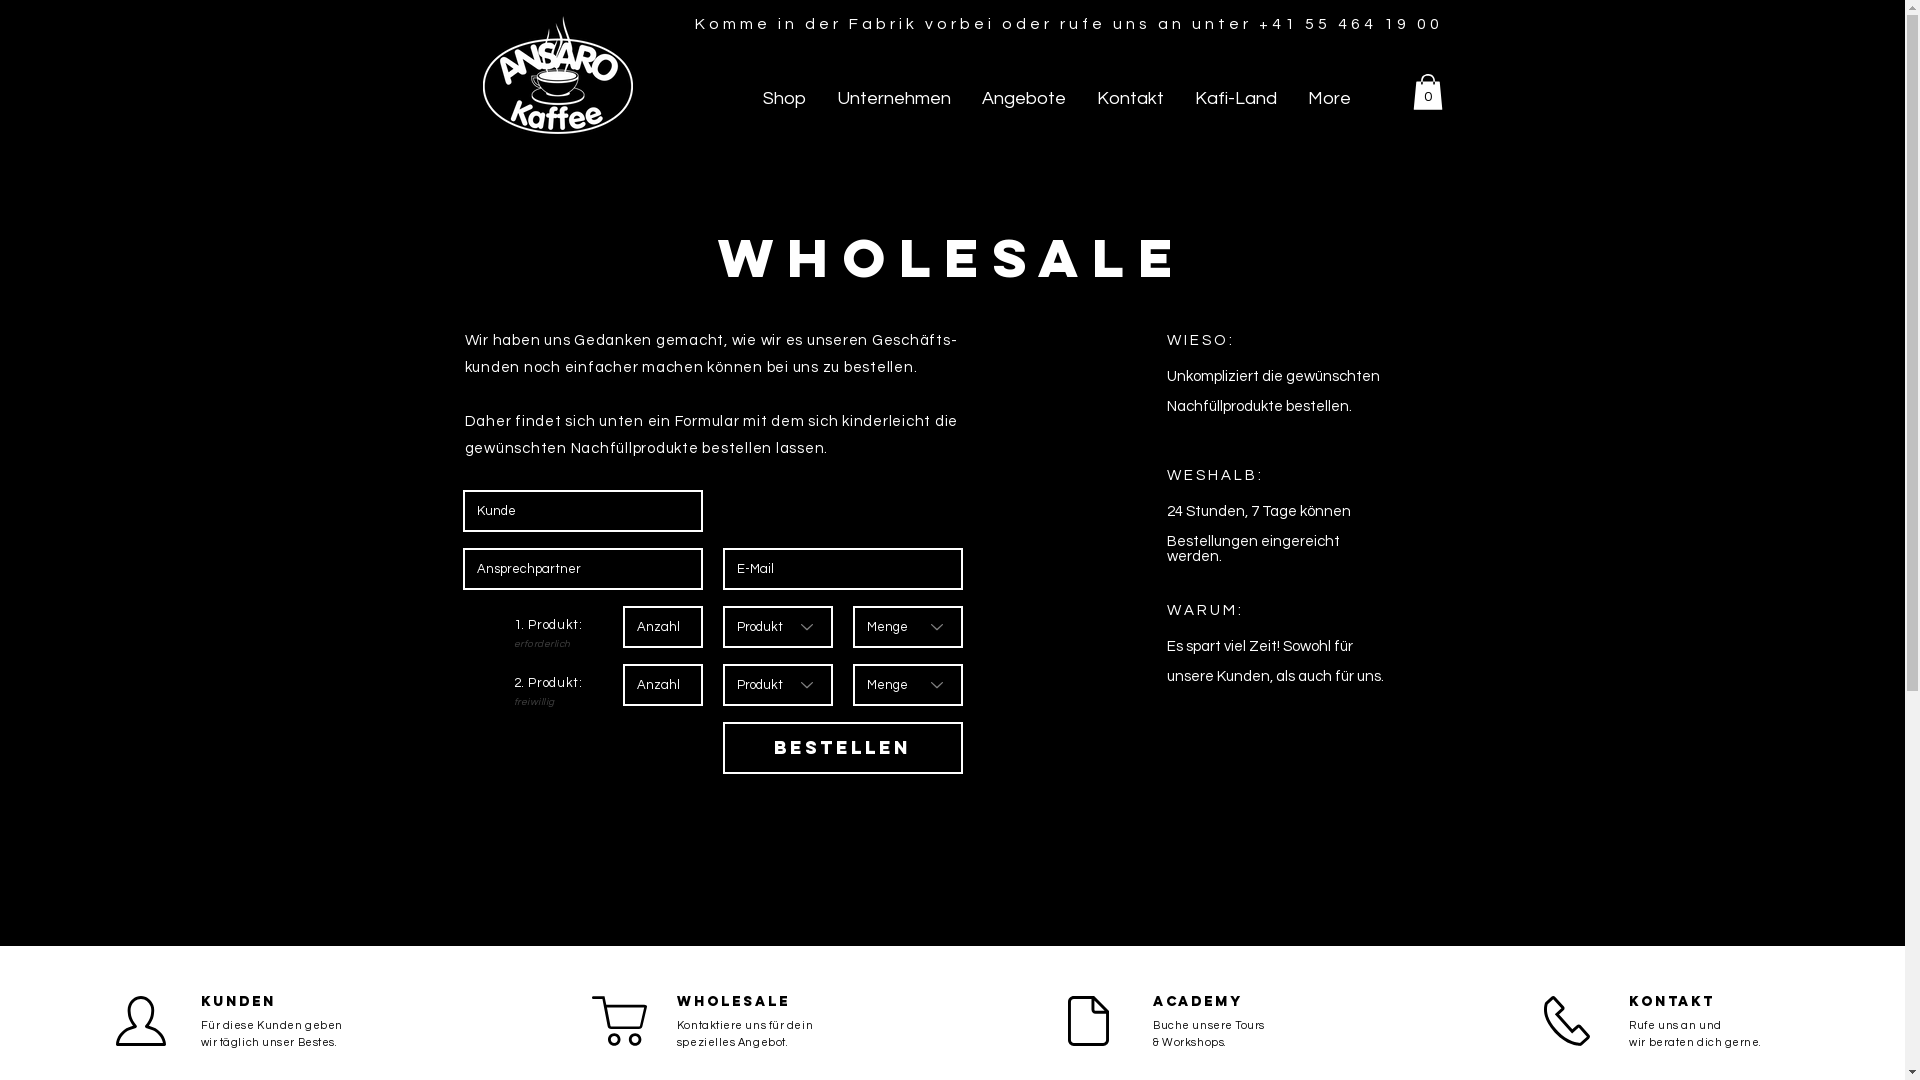  I want to click on ACADEMY, so click(1198, 1002).